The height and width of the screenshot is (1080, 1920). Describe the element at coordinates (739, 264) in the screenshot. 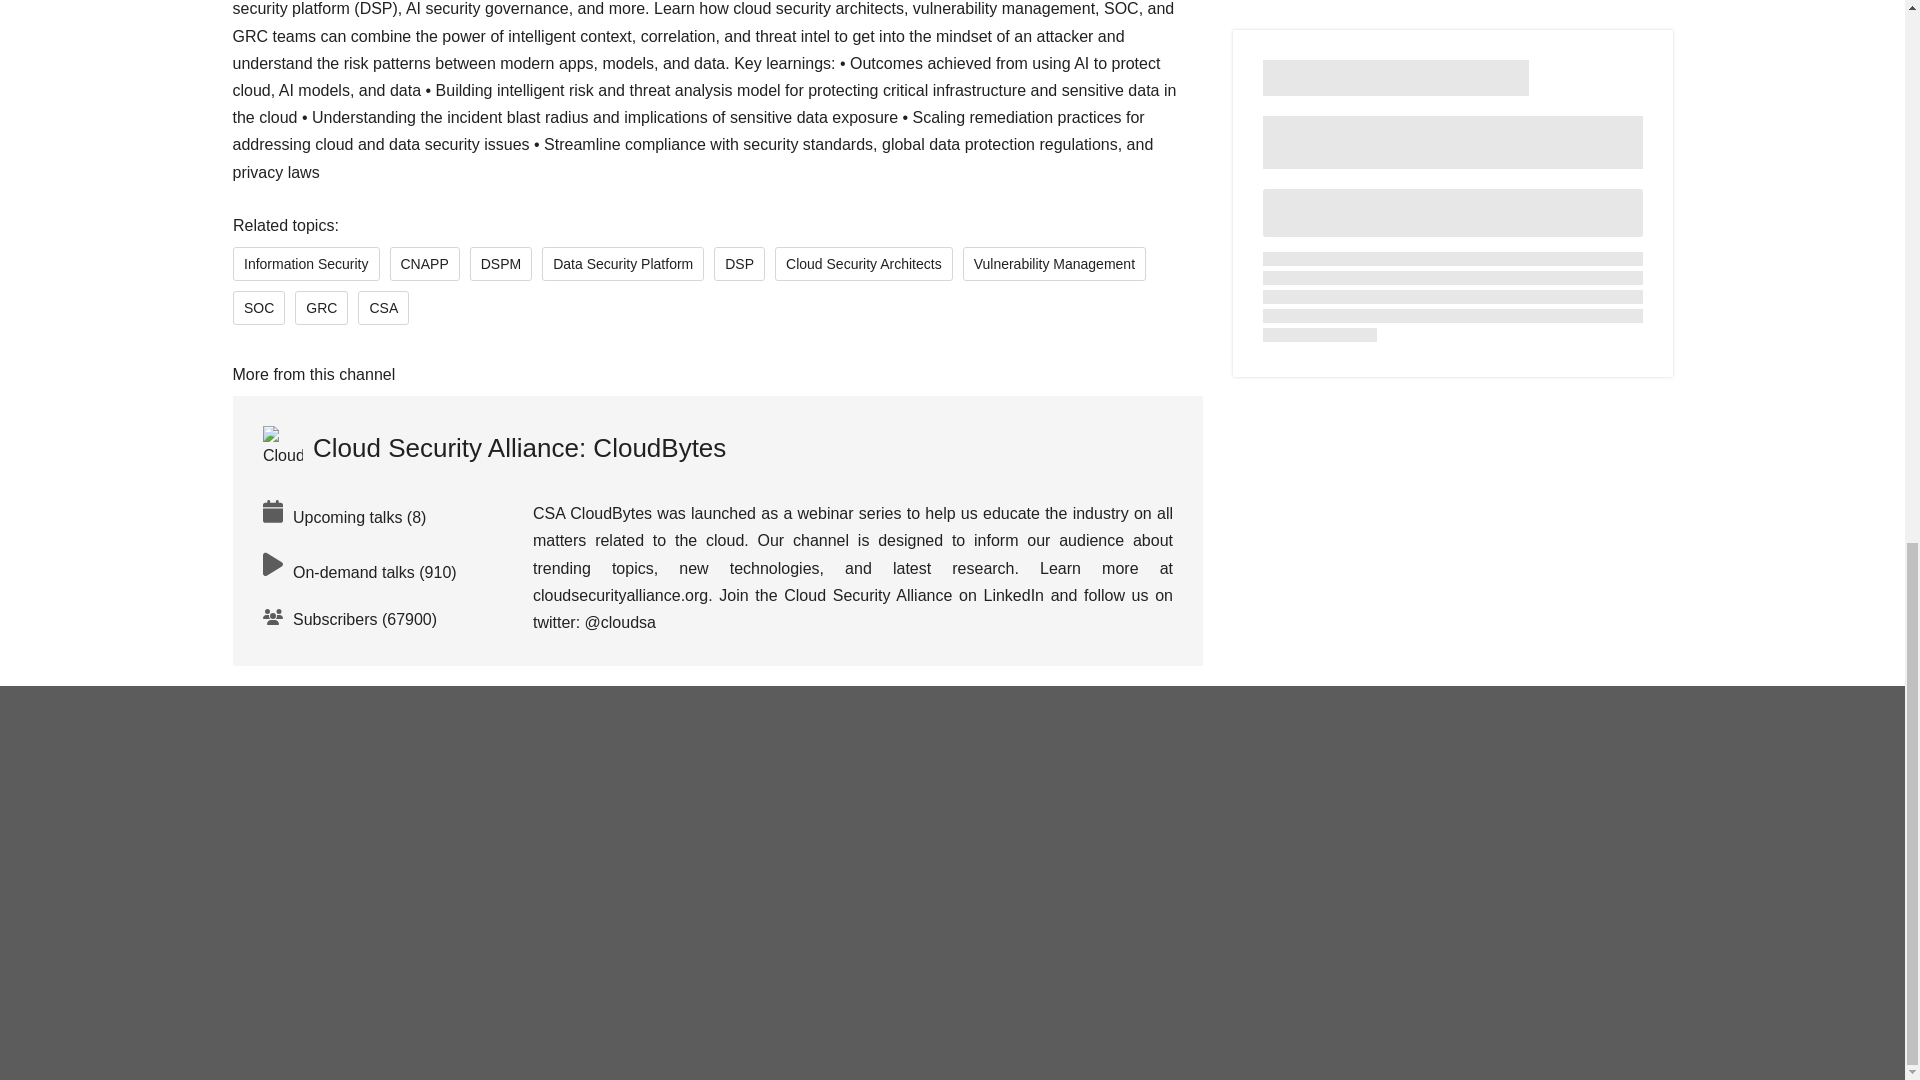

I see `DSP` at that location.